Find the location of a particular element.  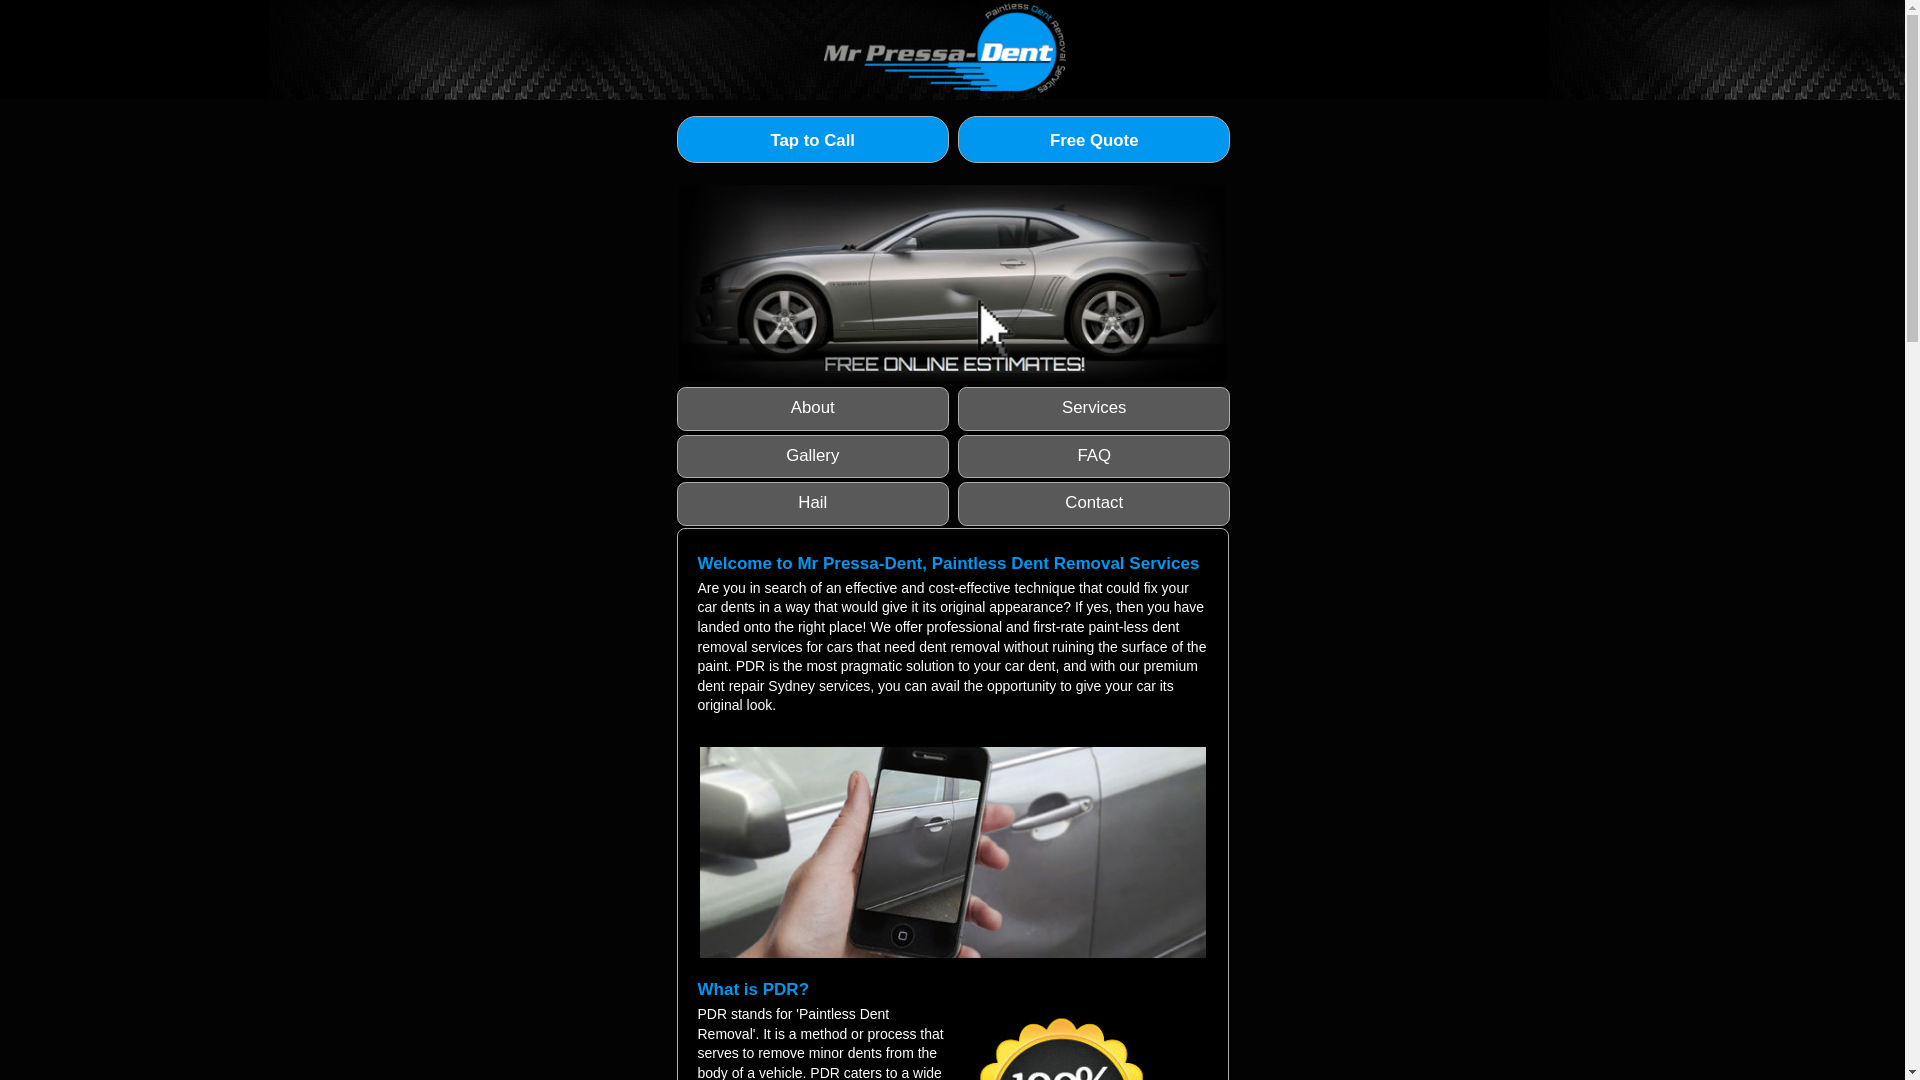

About is located at coordinates (812, 408).